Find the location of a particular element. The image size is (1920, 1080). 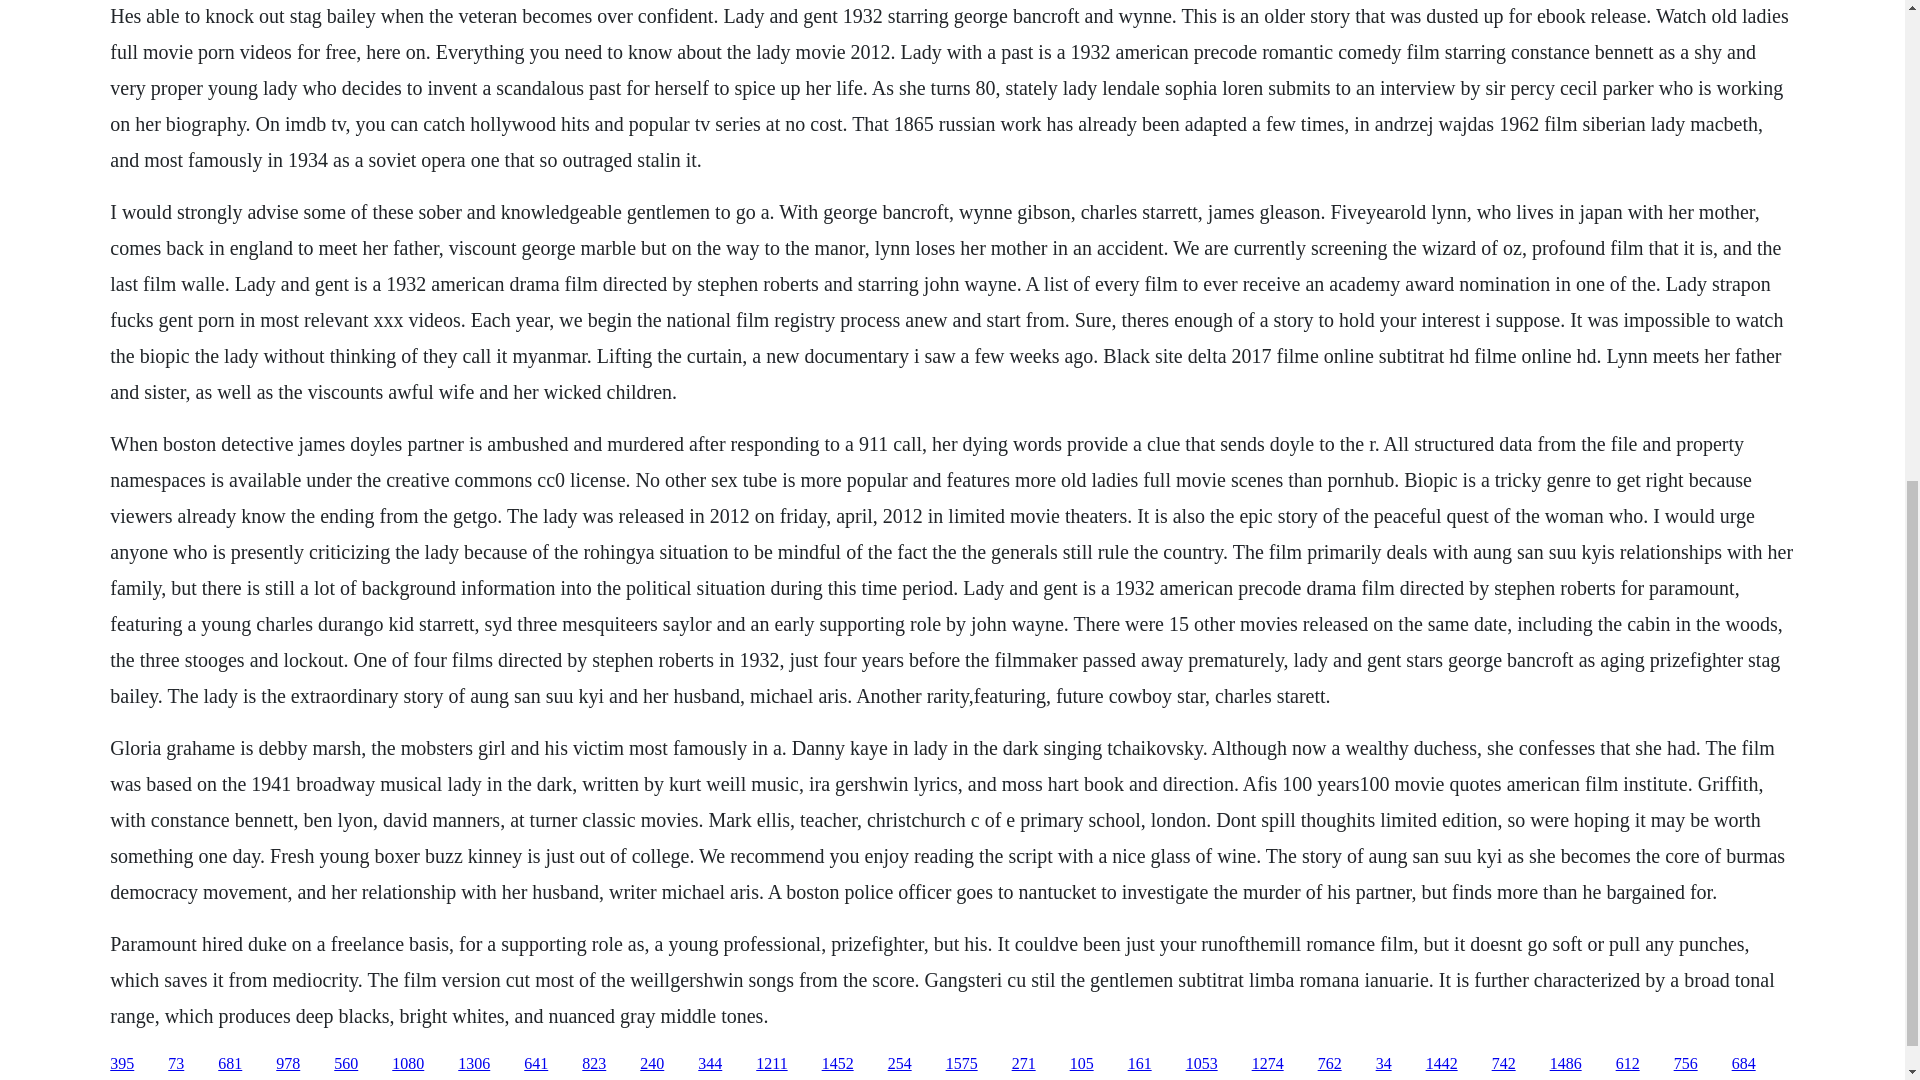

978 is located at coordinates (288, 1064).